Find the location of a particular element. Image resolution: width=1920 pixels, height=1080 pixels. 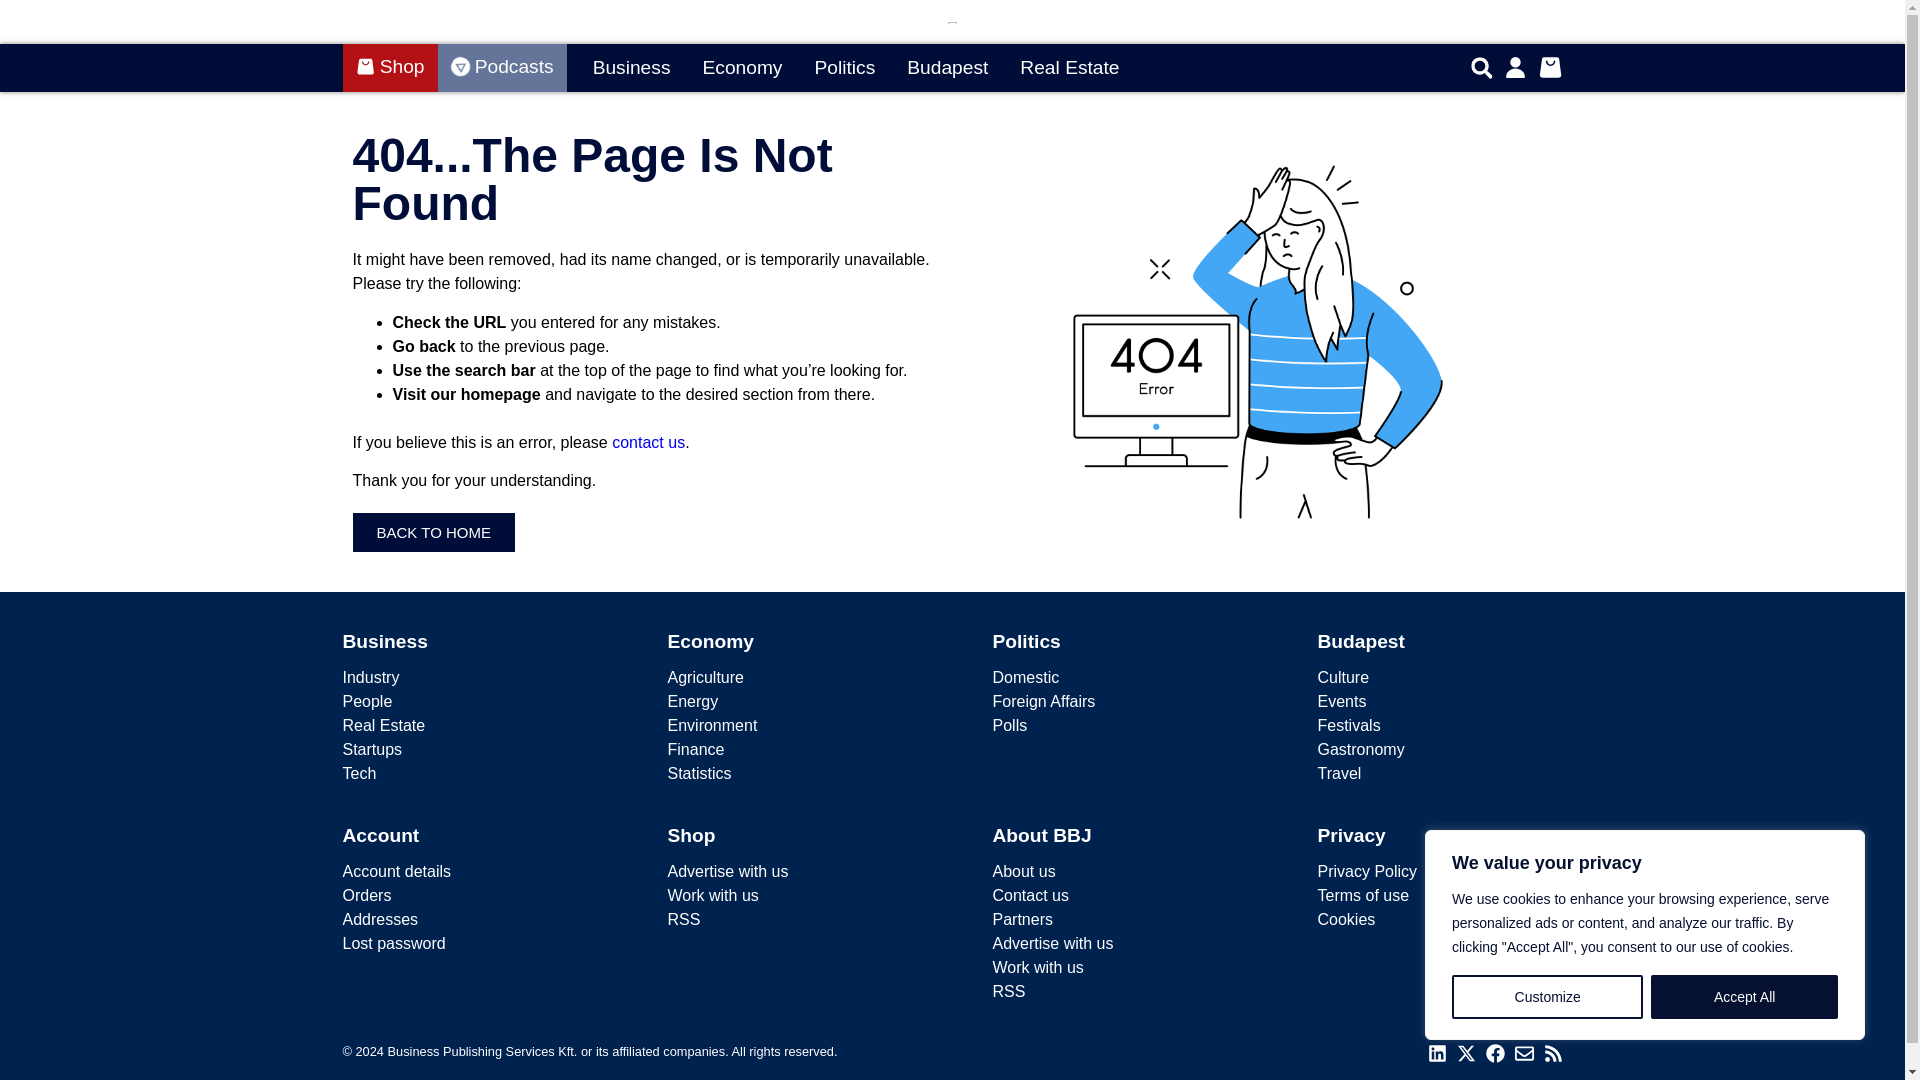

Politics is located at coordinates (844, 68).